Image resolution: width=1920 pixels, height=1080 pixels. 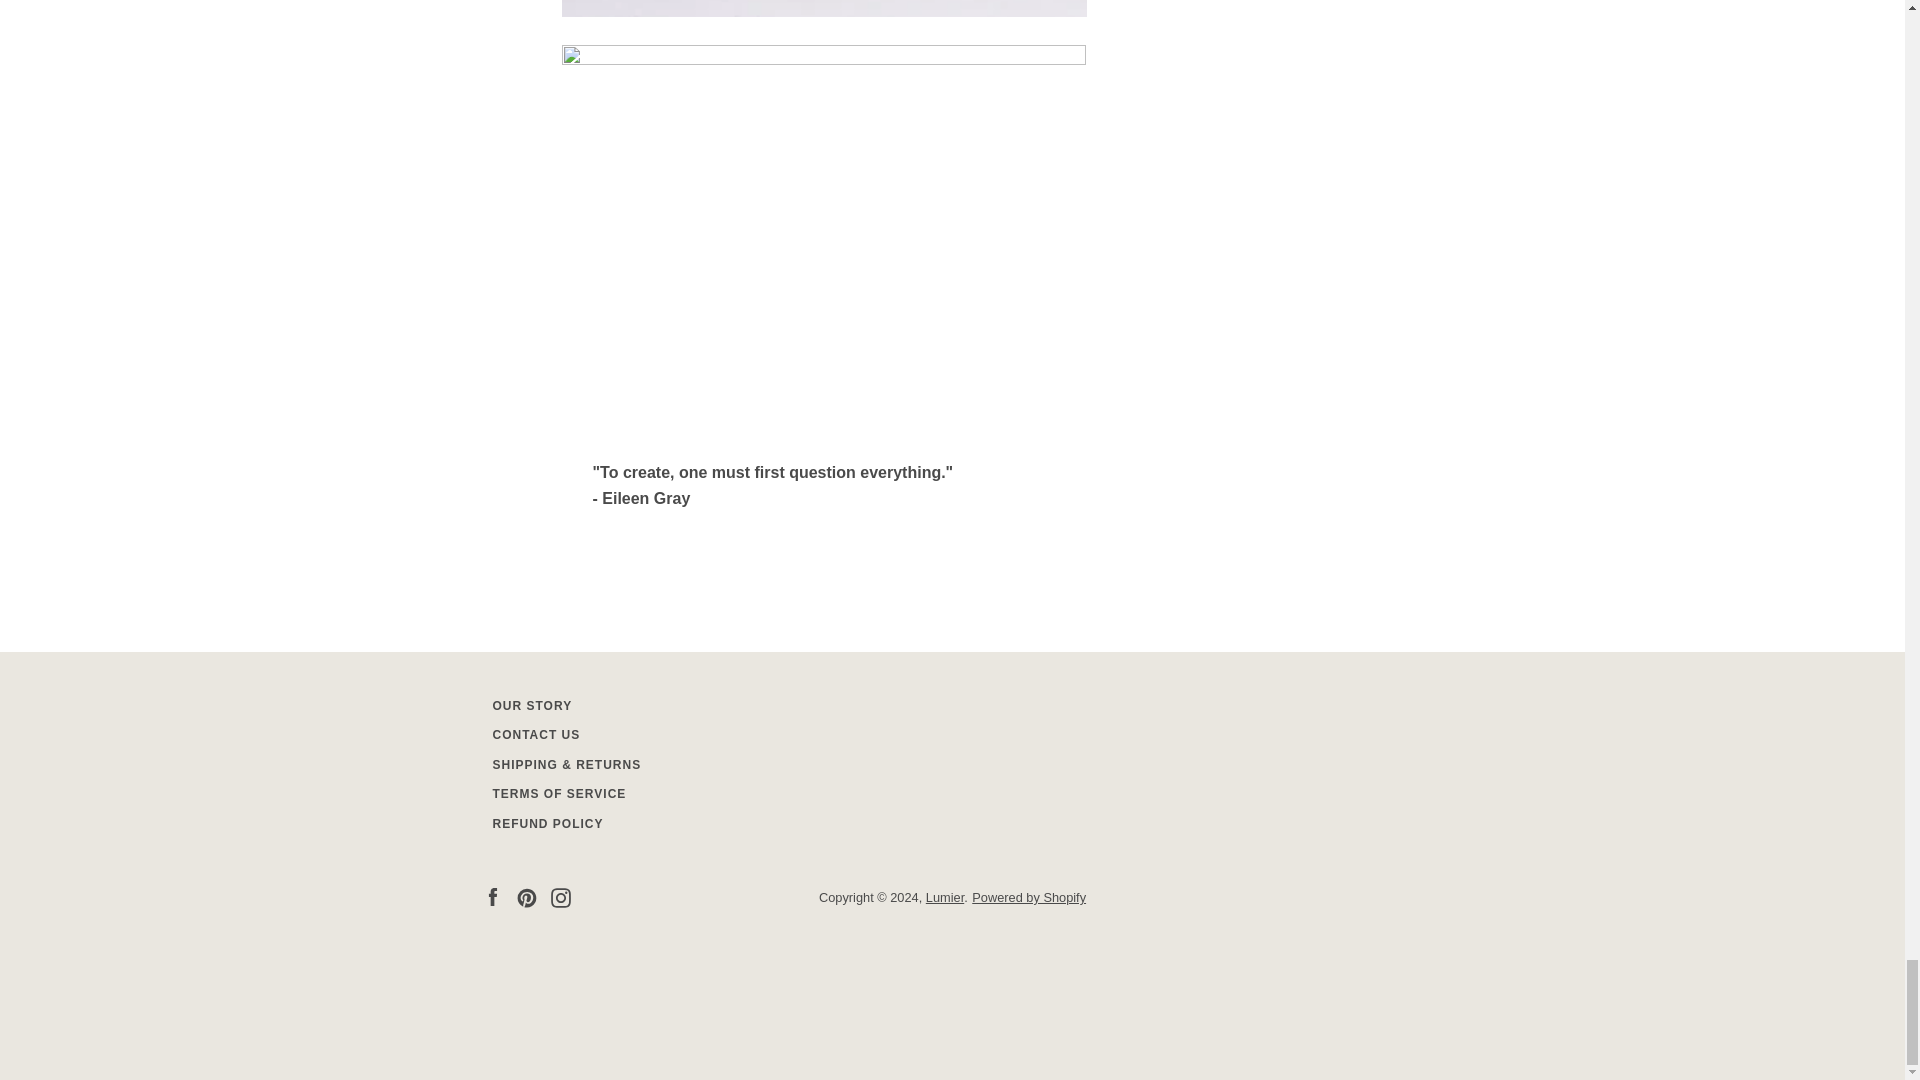 I want to click on Lumier on Facebook, so click(x=491, y=896).